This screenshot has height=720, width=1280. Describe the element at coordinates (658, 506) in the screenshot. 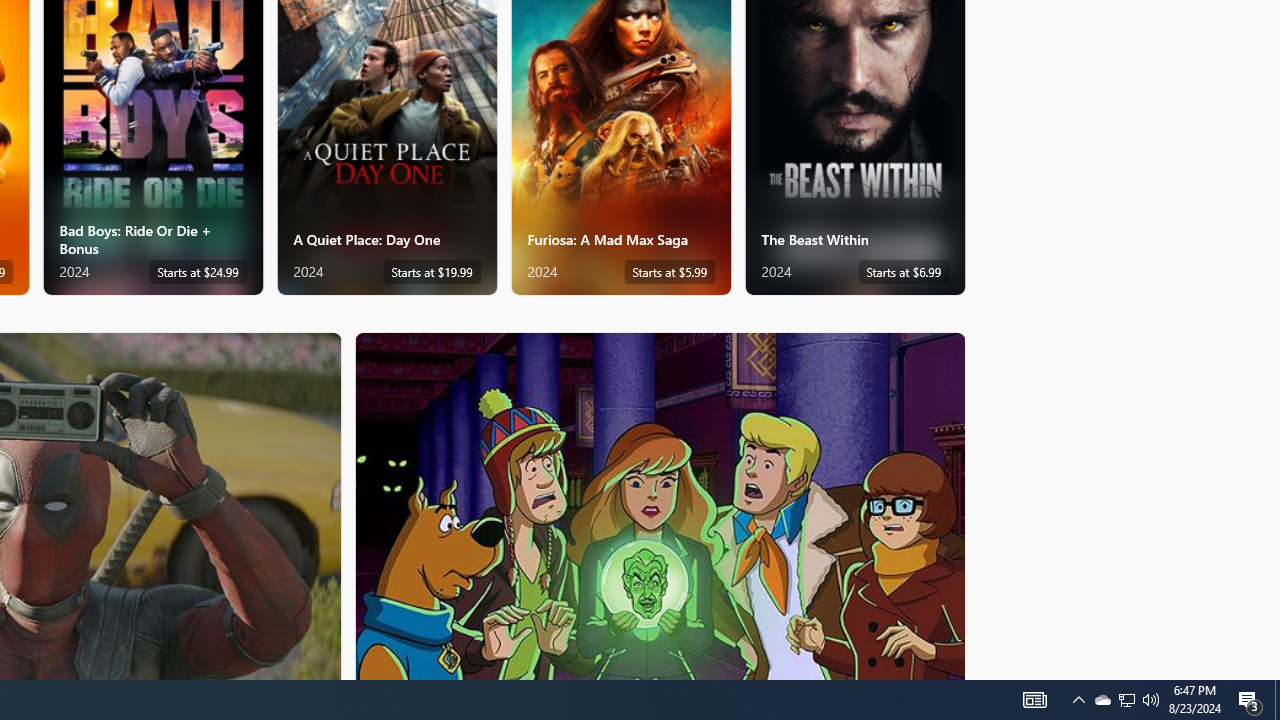

I see `AutomationID: PosterImage` at that location.